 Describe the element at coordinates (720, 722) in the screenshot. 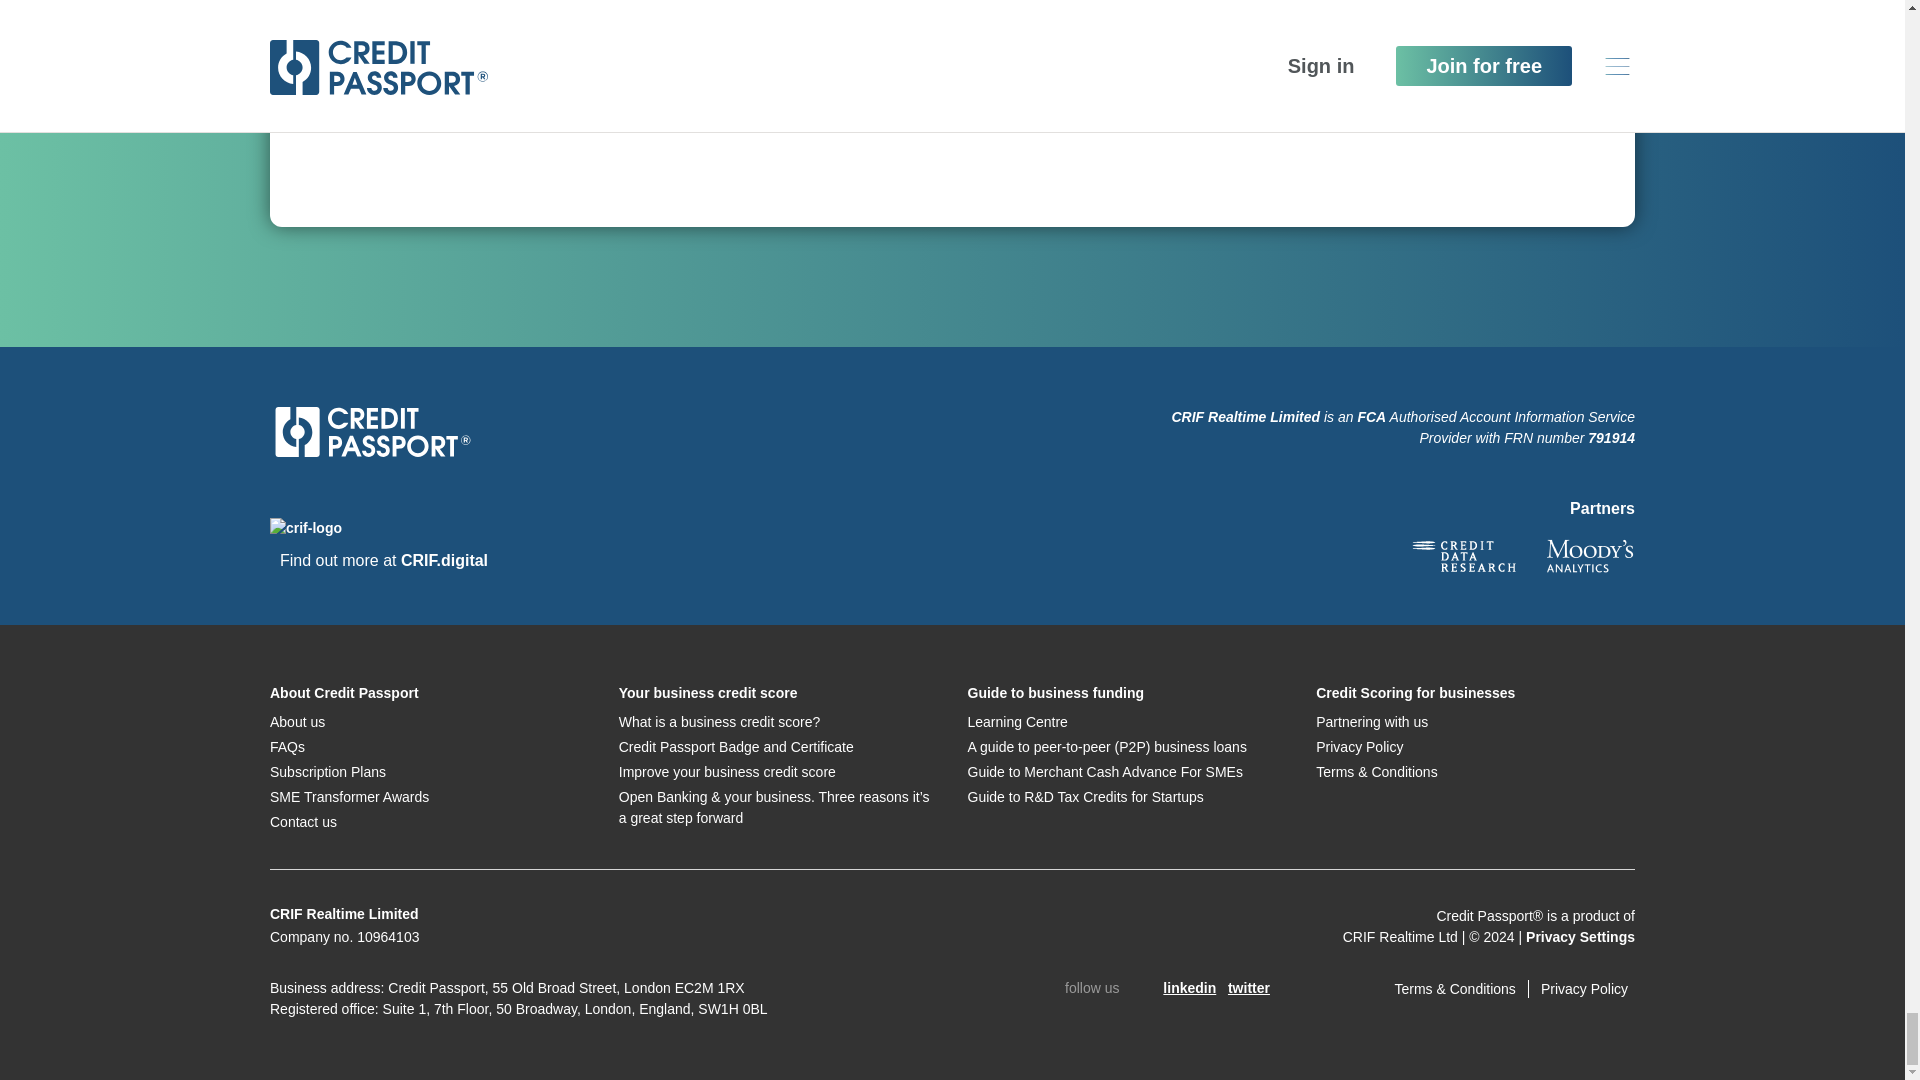

I see `What is a business credit score?` at that location.